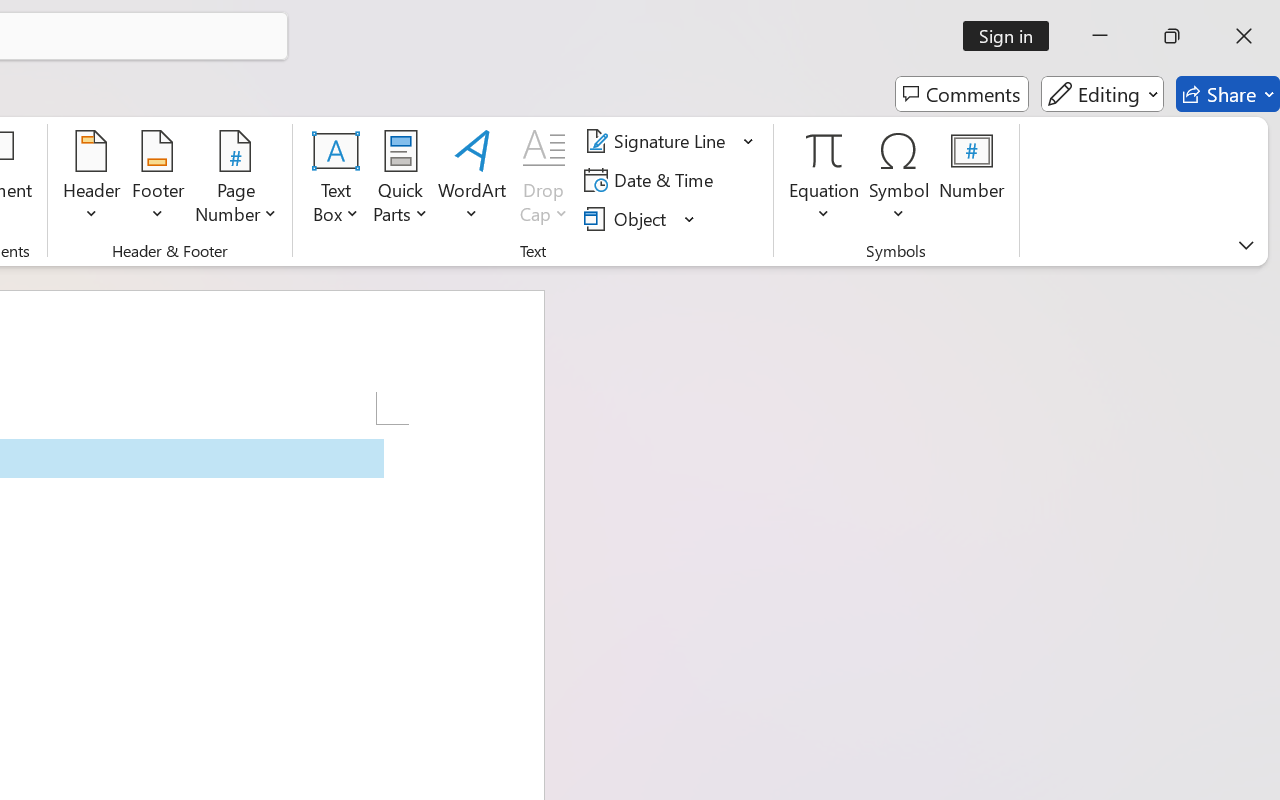 Image resolution: width=1280 pixels, height=800 pixels. I want to click on Quick Parts, so click(400, 180).